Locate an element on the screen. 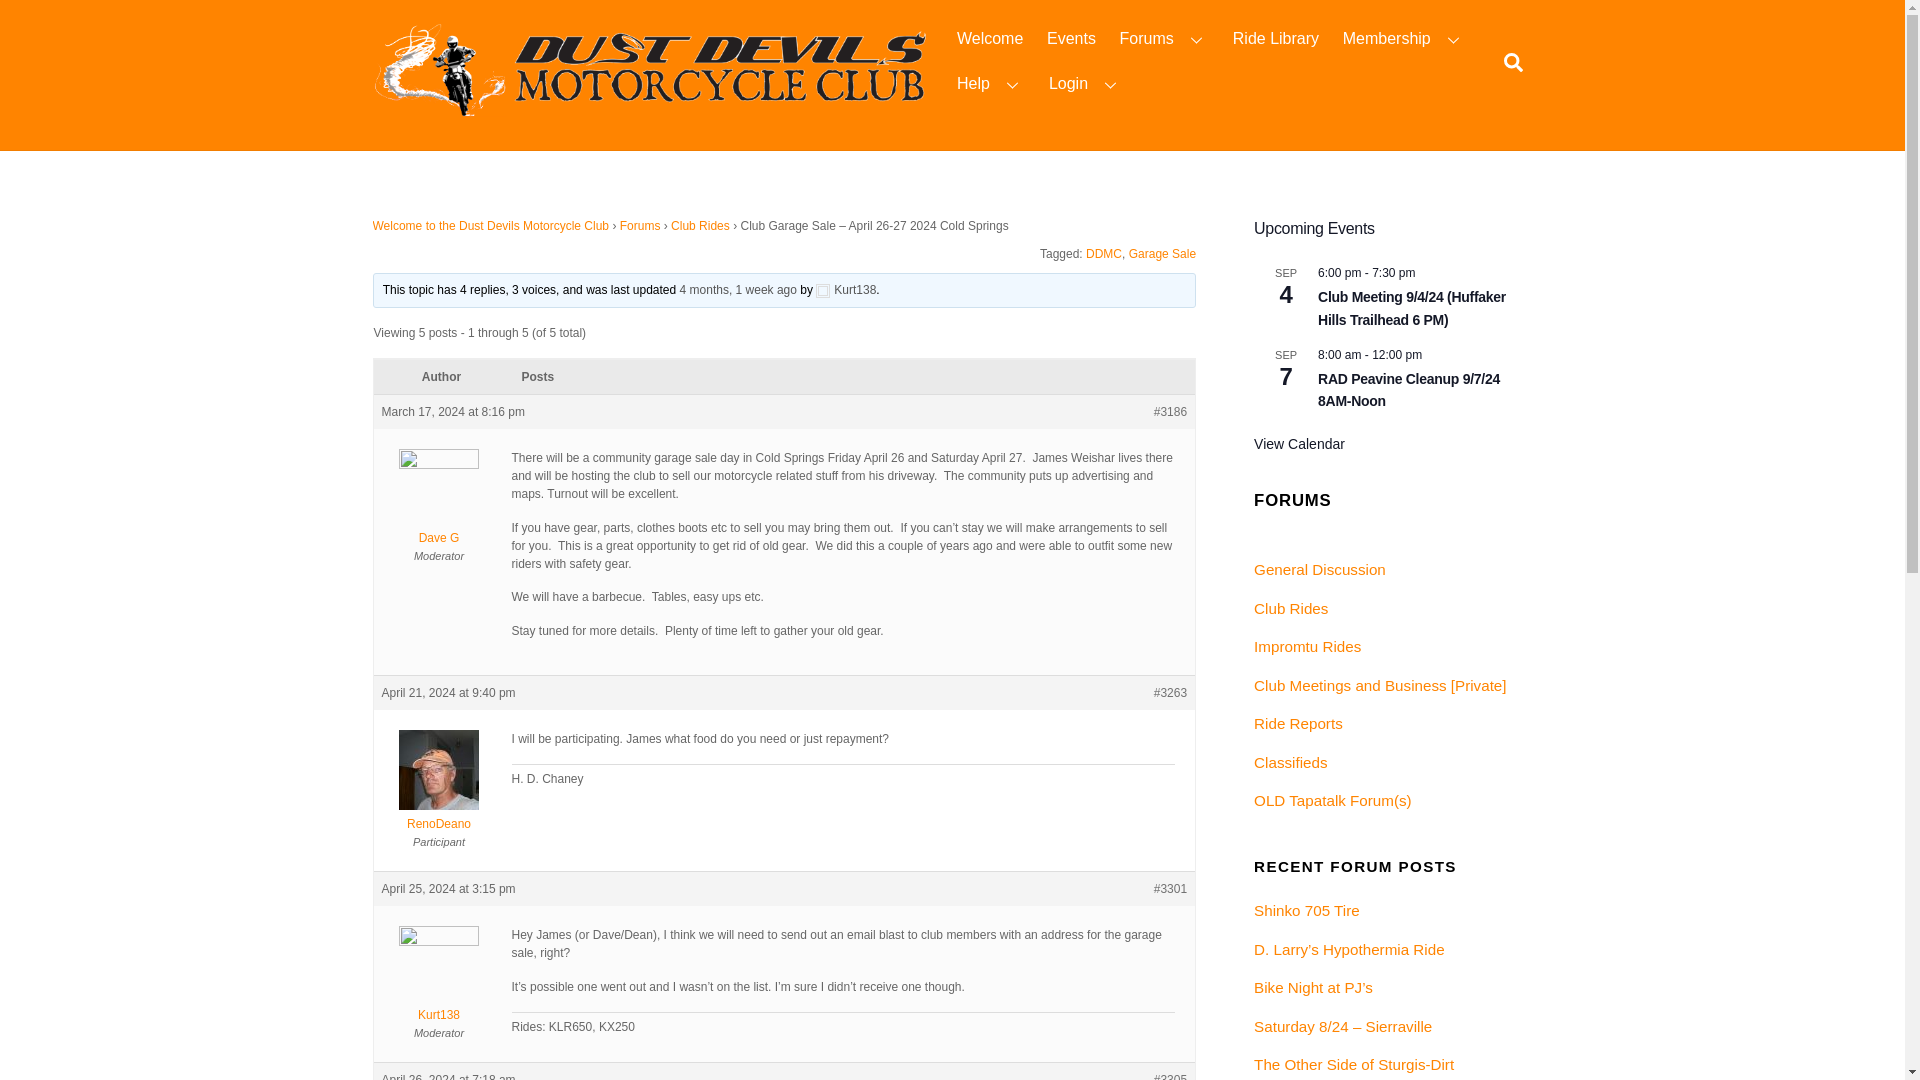 The width and height of the screenshot is (1920, 1080). Welcome to the Dust Devils Motorcycle Club is located at coordinates (490, 226).